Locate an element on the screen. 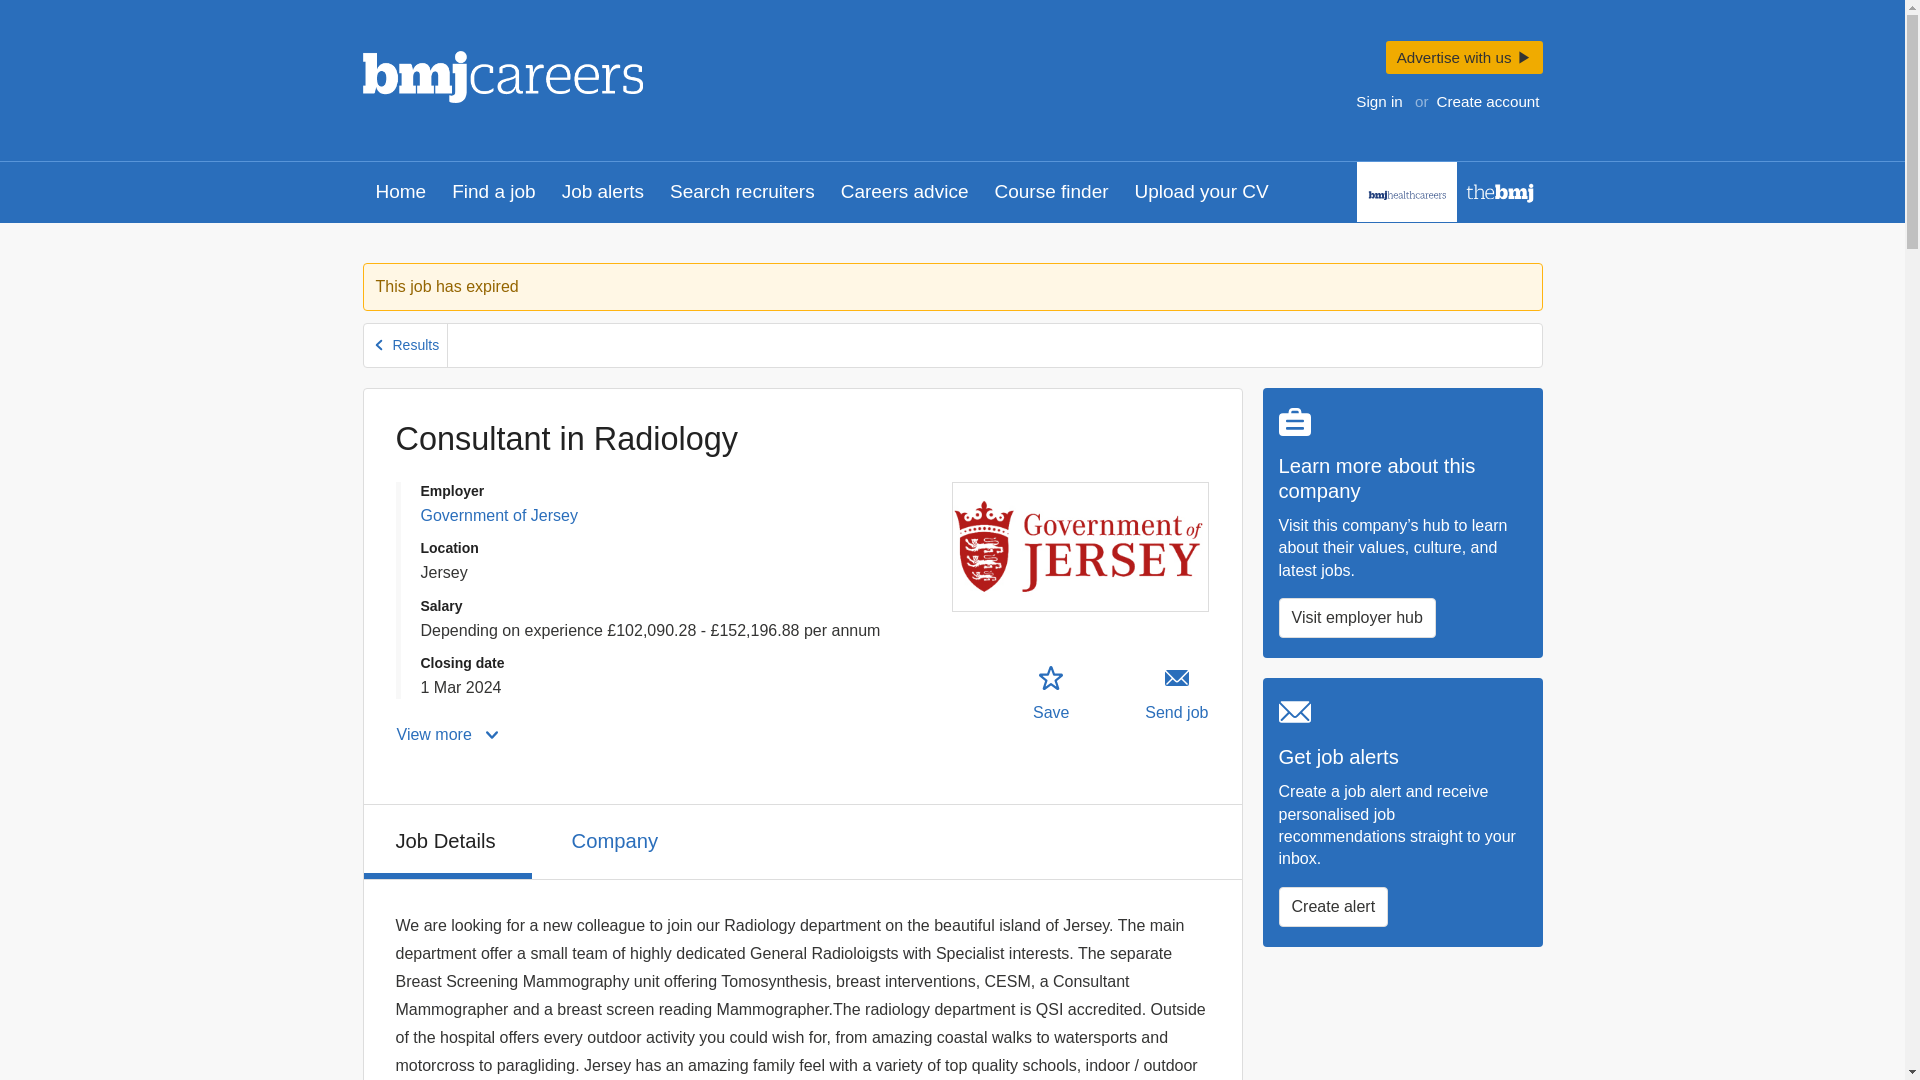  Upload your CV is located at coordinates (1202, 192).